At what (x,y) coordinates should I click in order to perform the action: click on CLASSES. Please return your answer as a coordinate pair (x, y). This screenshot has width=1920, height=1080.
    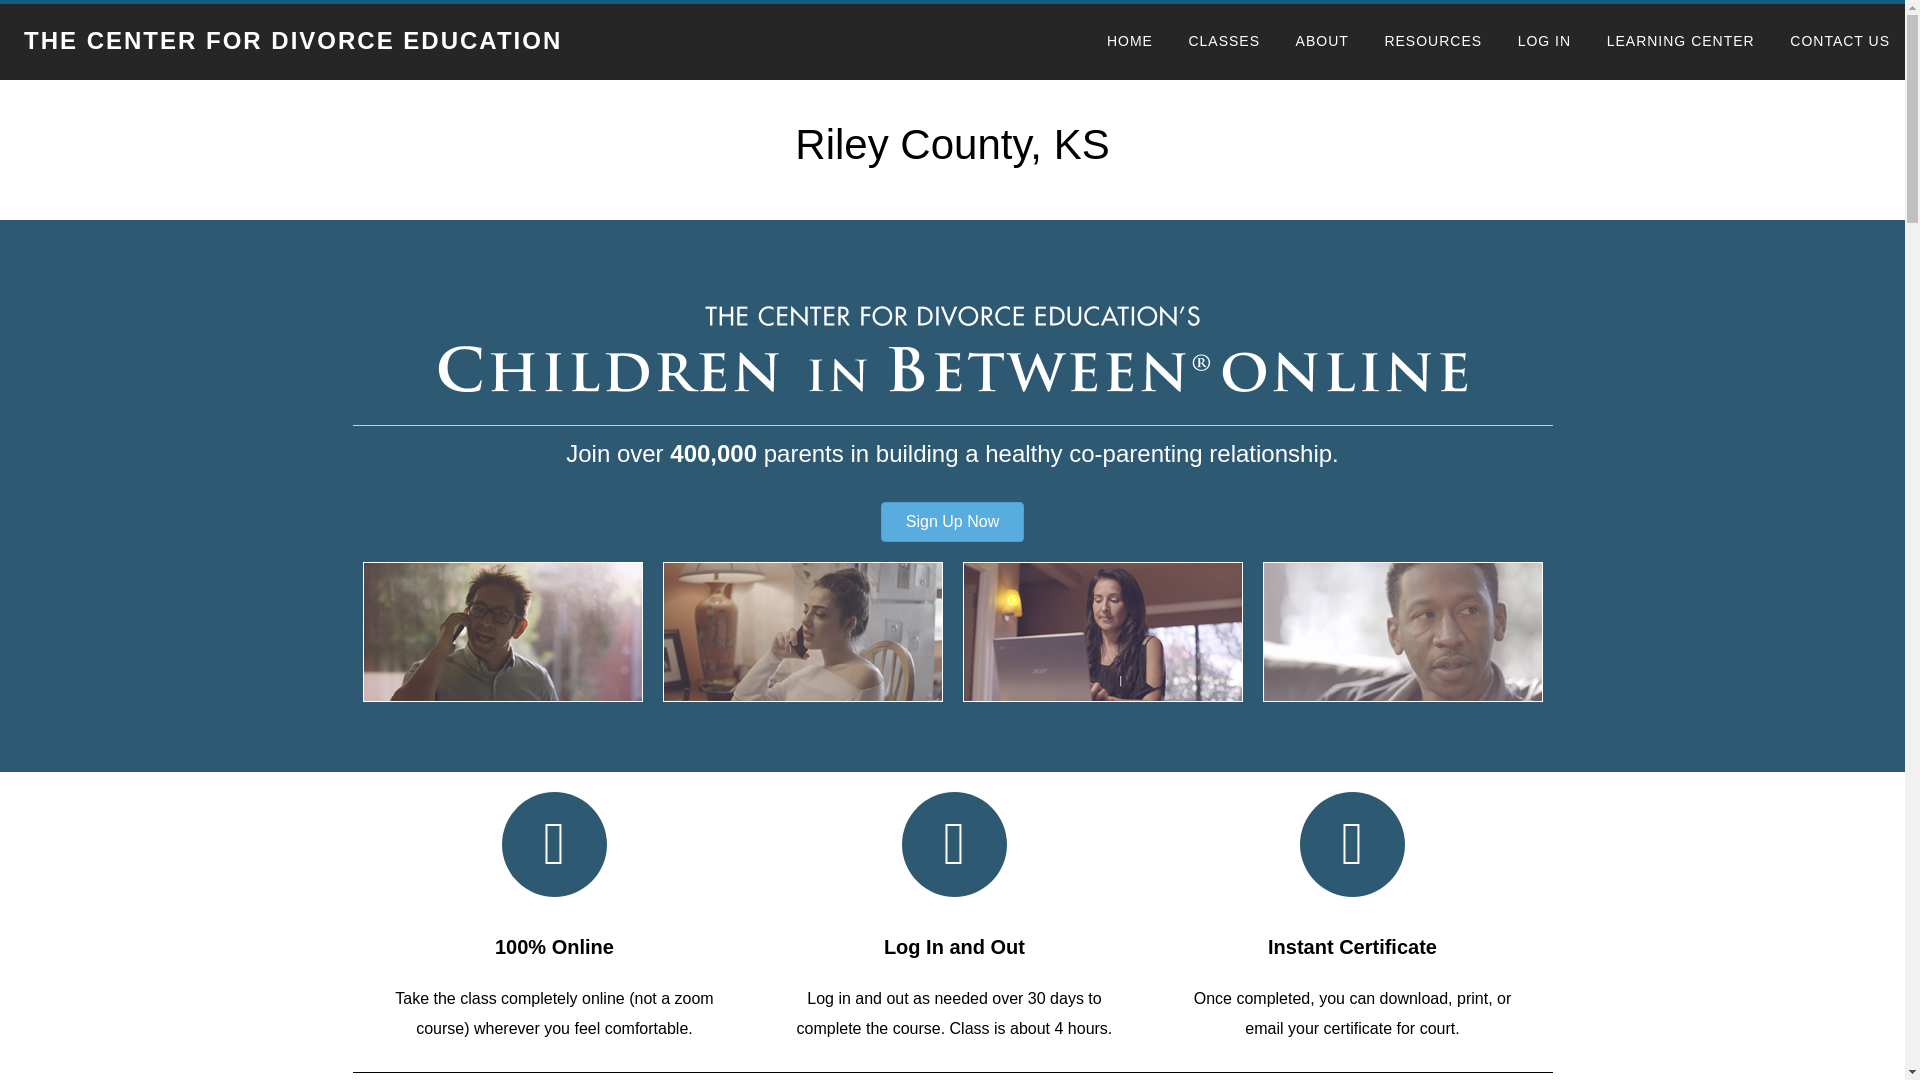
    Looking at the image, I should click on (1224, 42).